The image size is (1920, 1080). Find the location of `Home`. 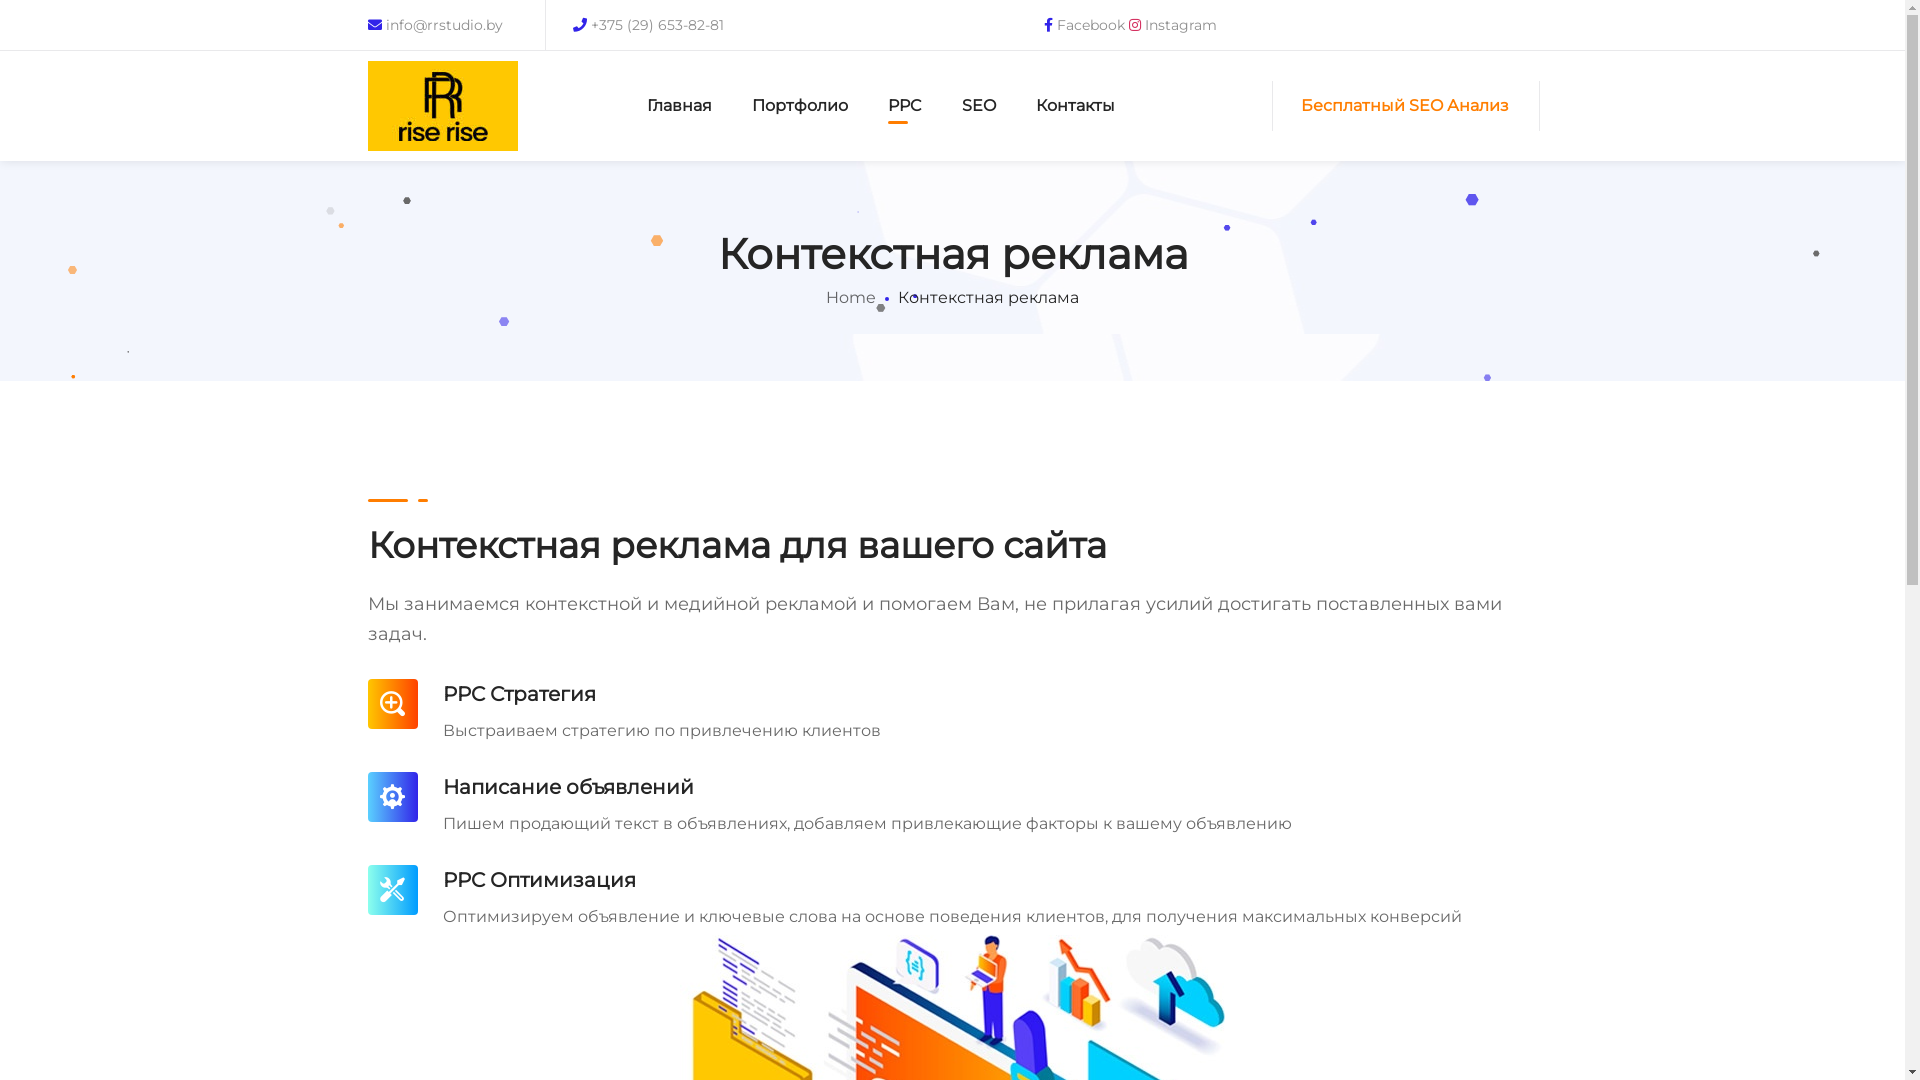

Home is located at coordinates (851, 298).